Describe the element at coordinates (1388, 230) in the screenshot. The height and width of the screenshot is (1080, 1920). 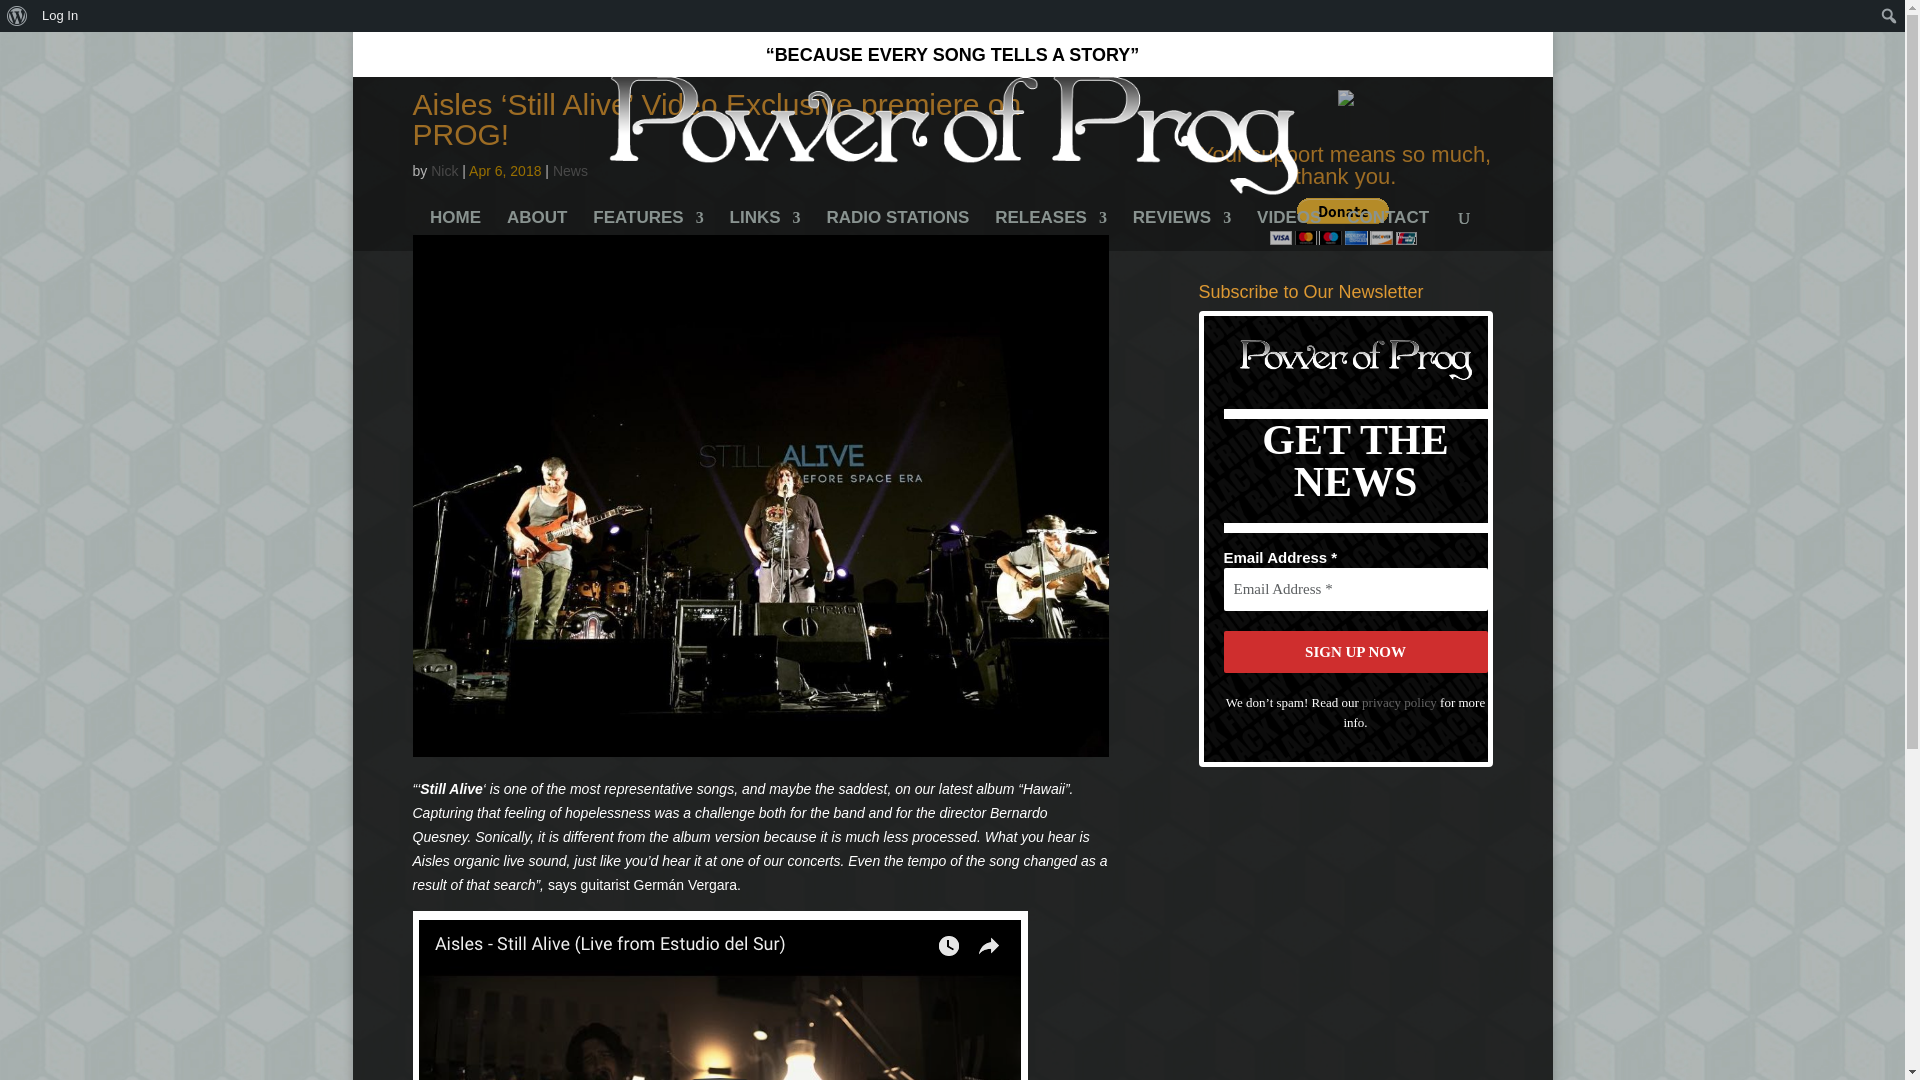
I see `CONTACT` at that location.